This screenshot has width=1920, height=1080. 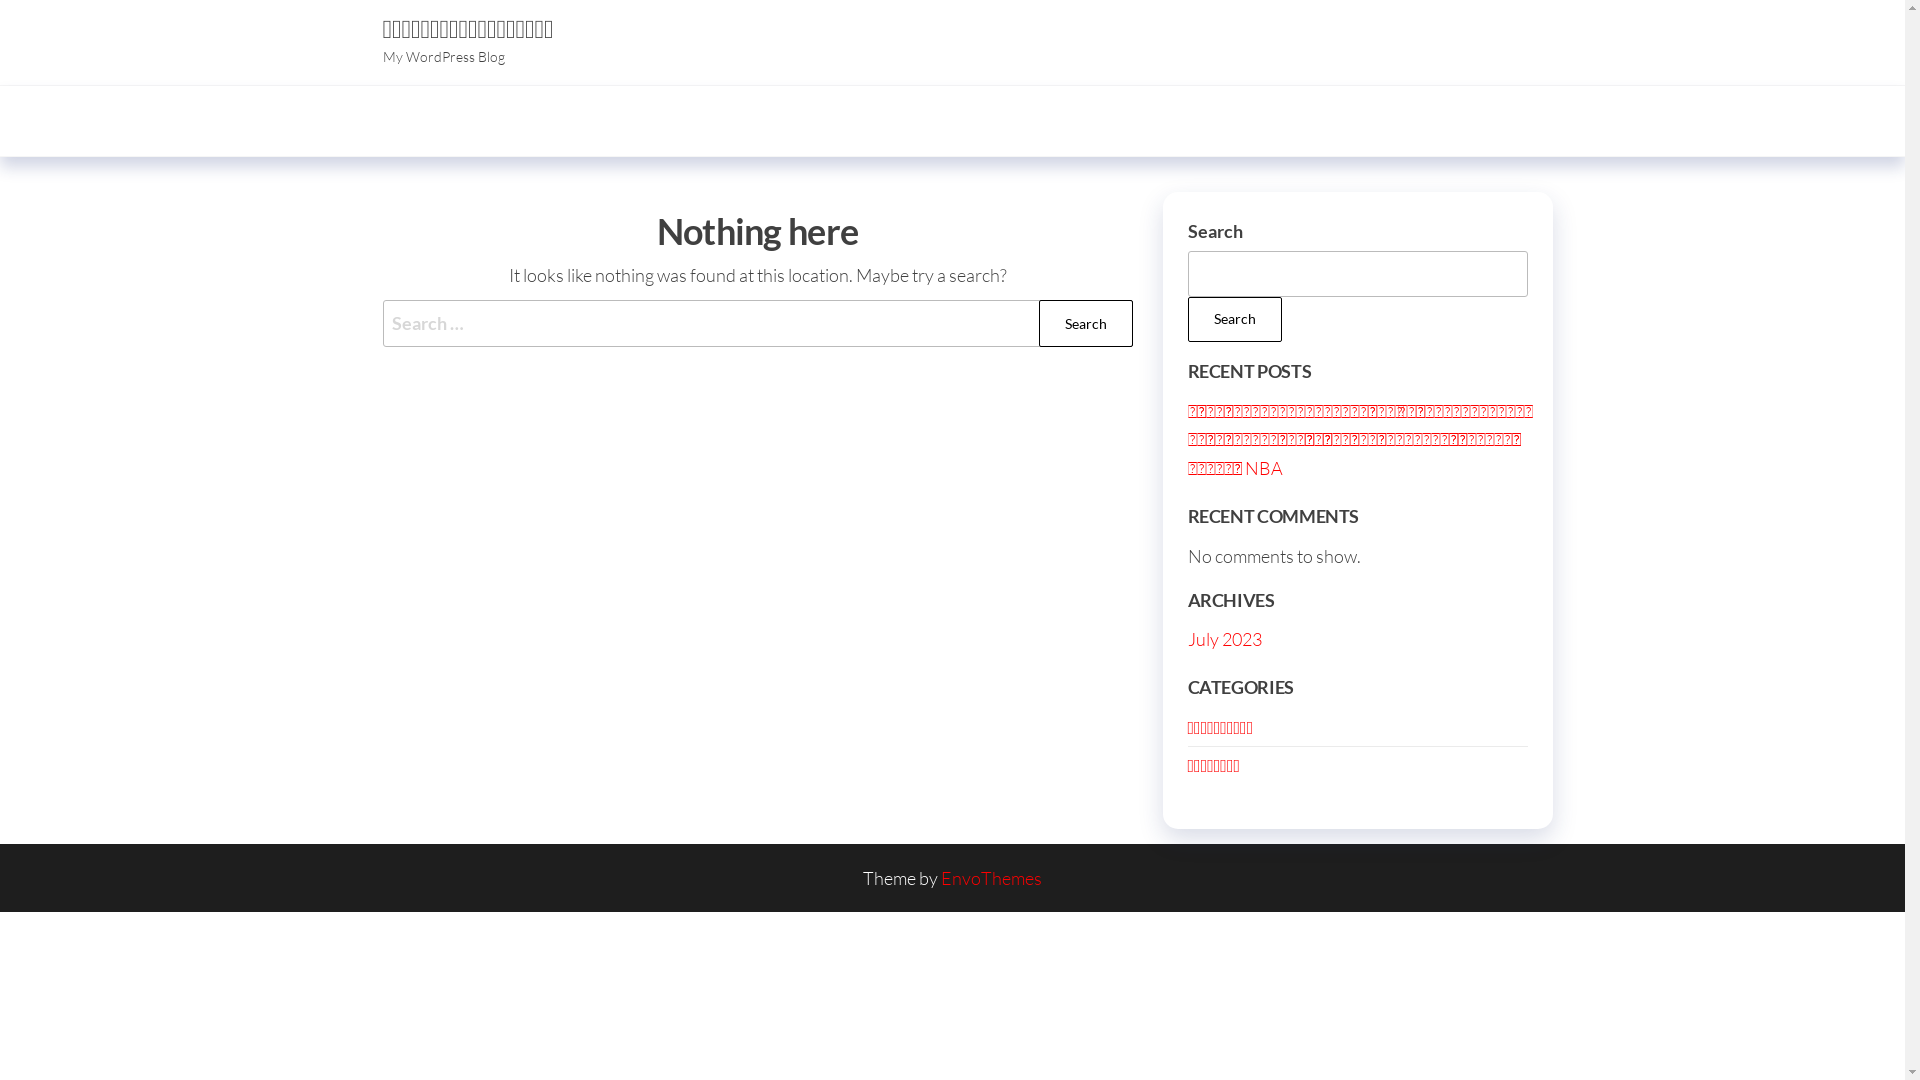 What do you see at coordinates (1085, 324) in the screenshot?
I see `Search` at bounding box center [1085, 324].